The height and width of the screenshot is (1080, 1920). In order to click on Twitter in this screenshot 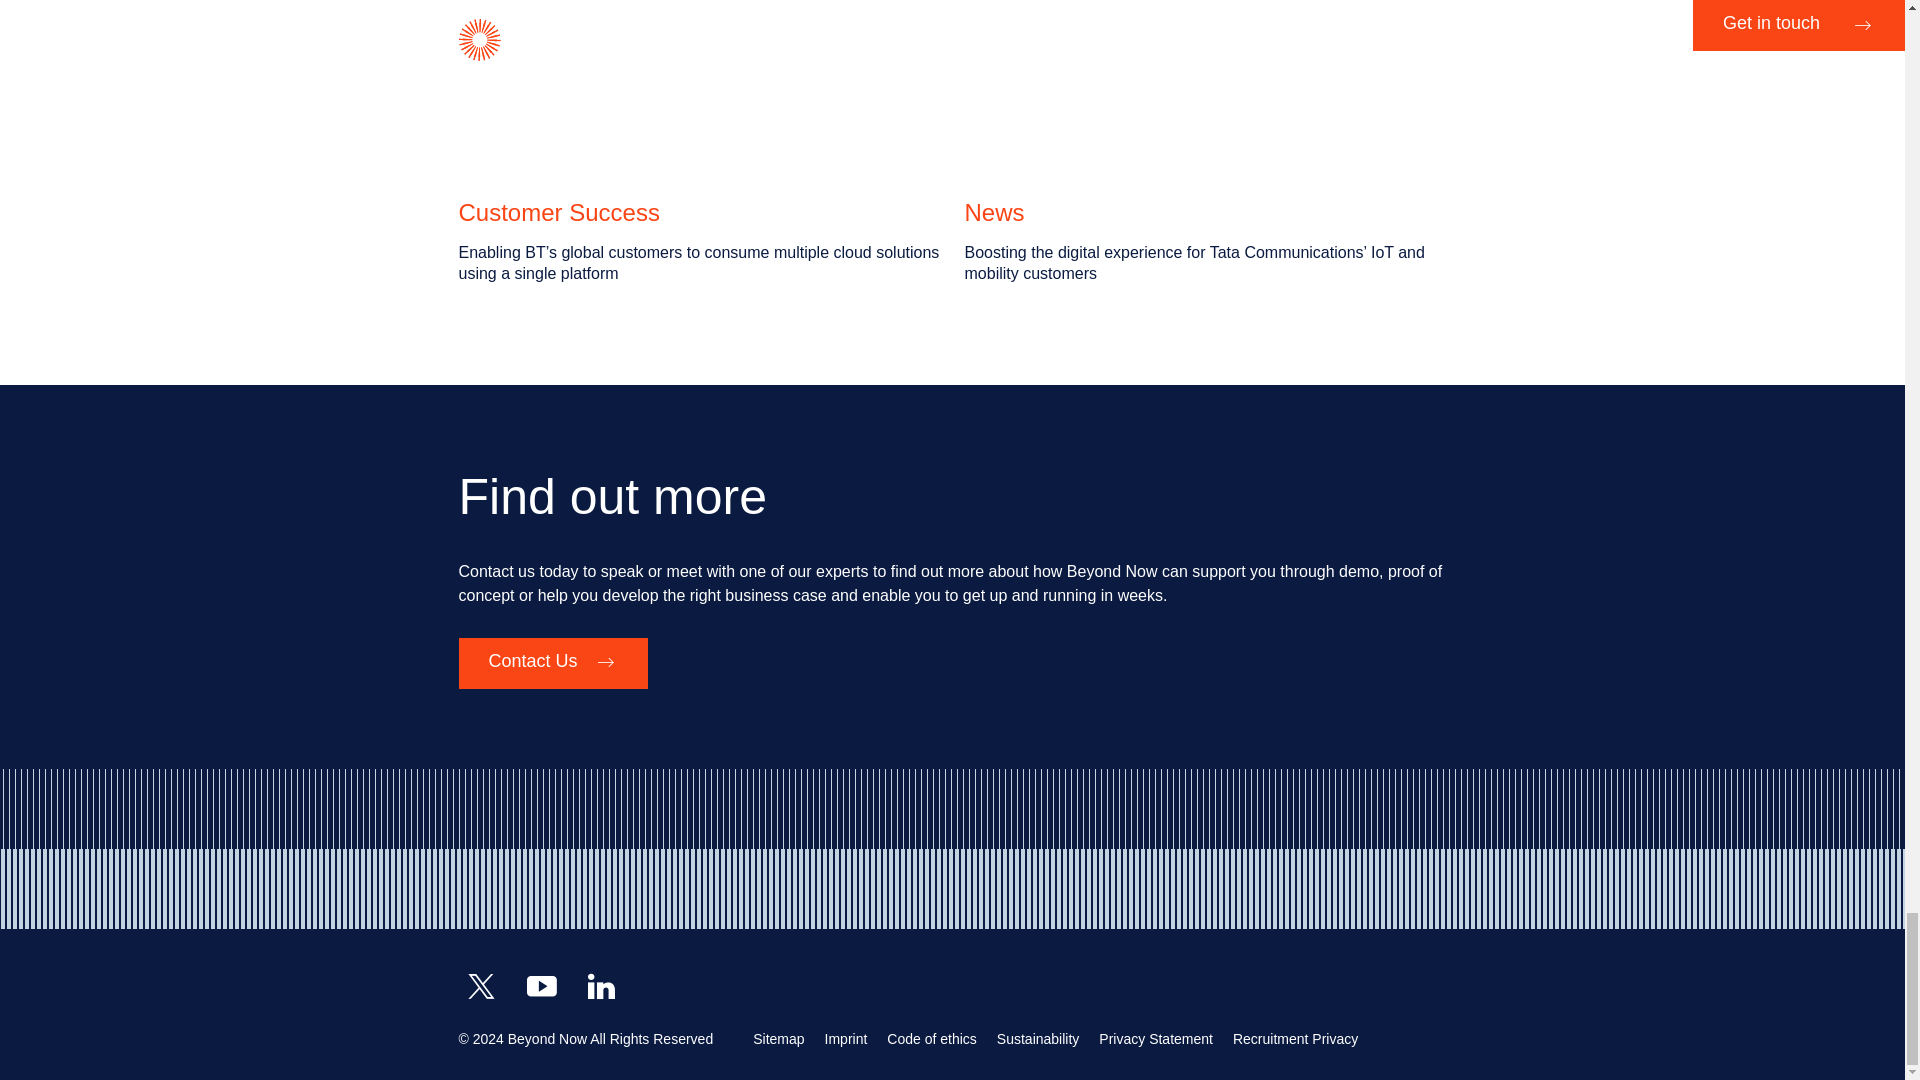, I will do `click(480, 986)`.